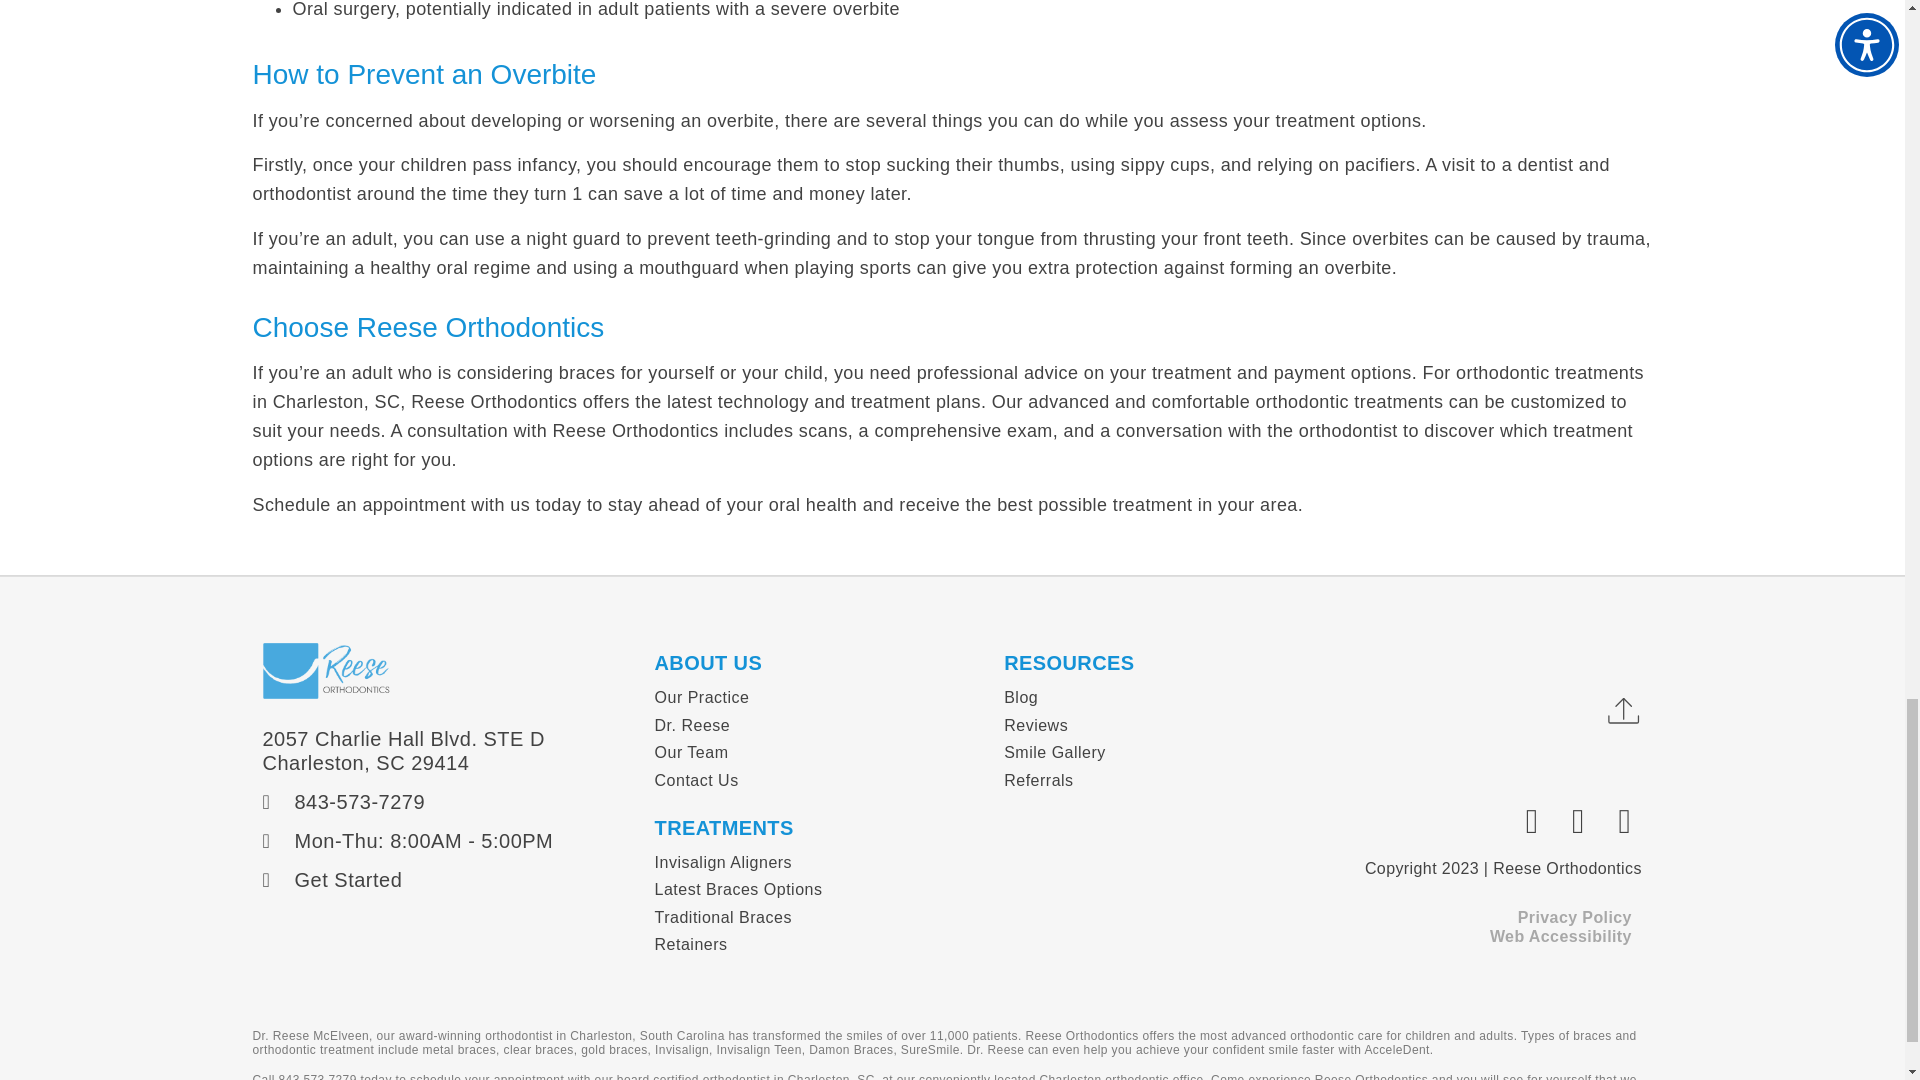 This screenshot has height=1080, width=1920. I want to click on Referrals, so click(1148, 780).